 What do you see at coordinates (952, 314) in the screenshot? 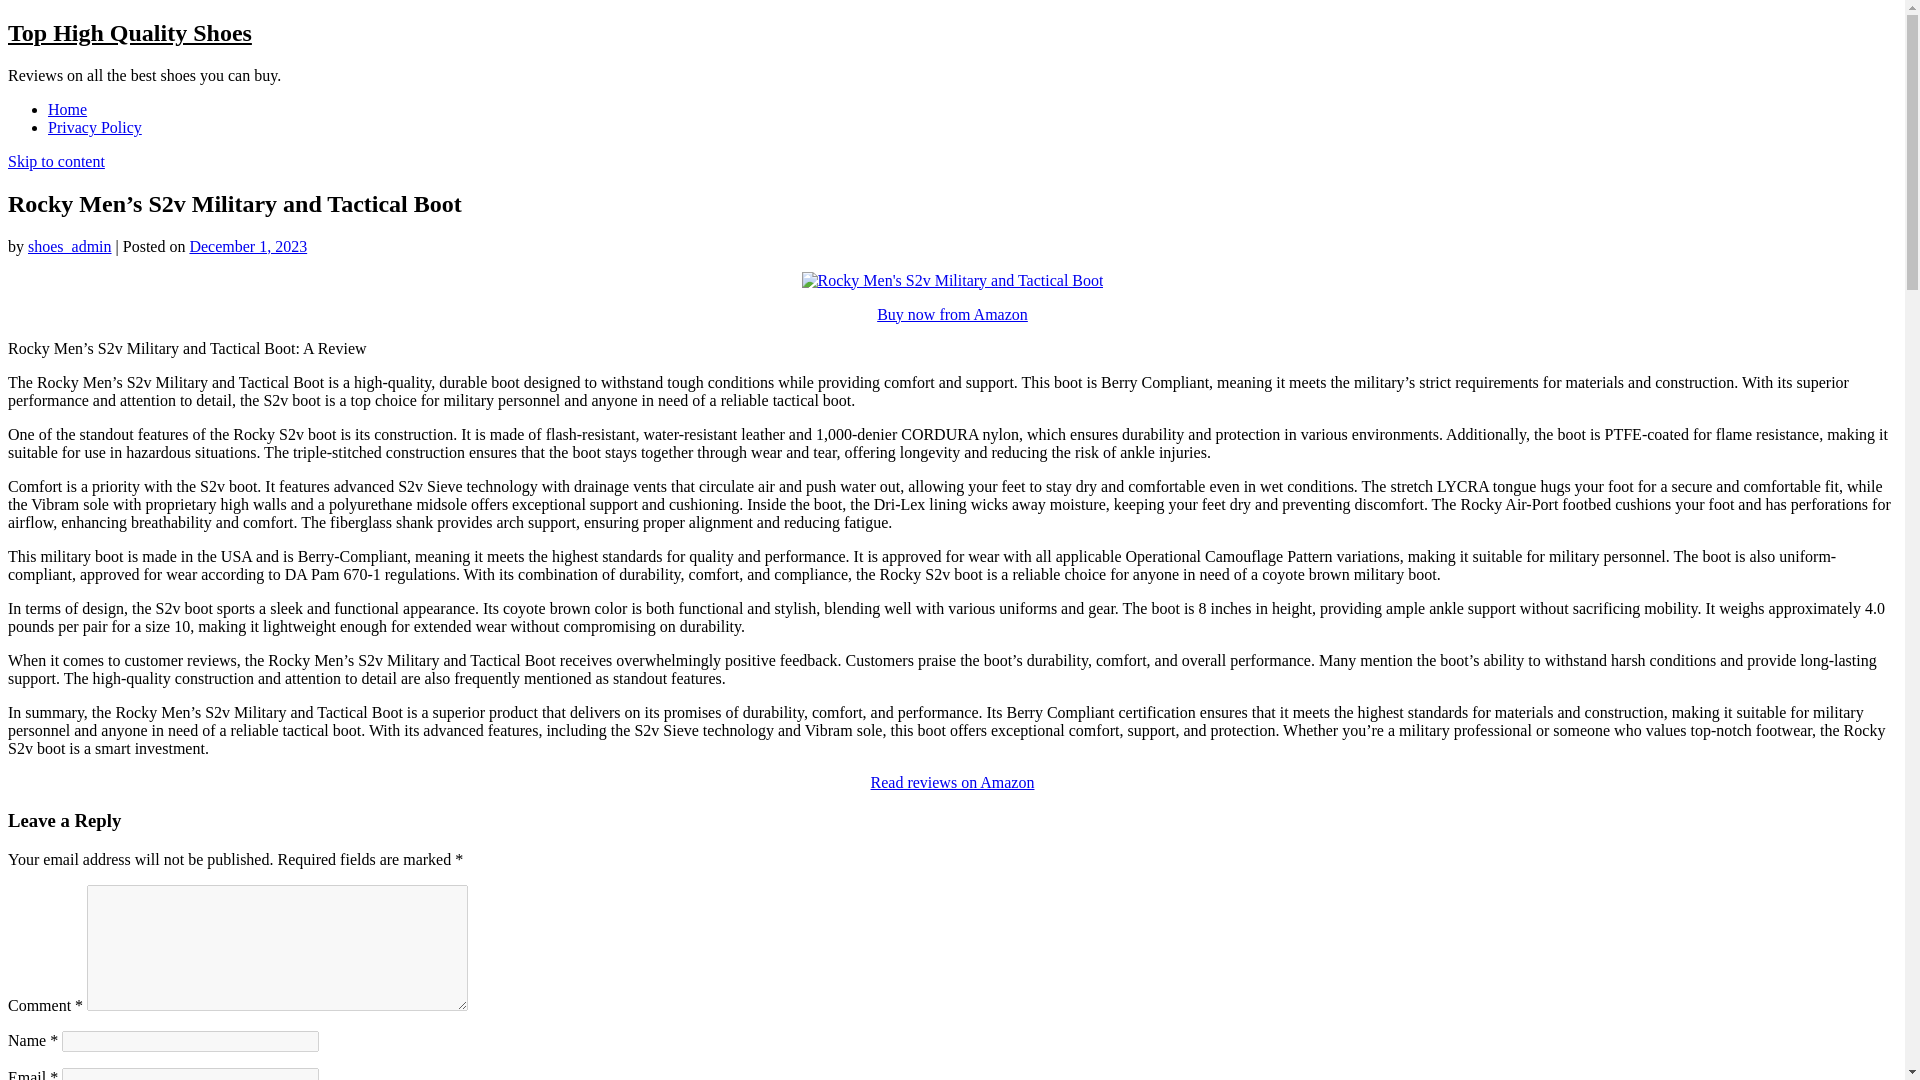
I see `Buy now from Amazon` at bounding box center [952, 314].